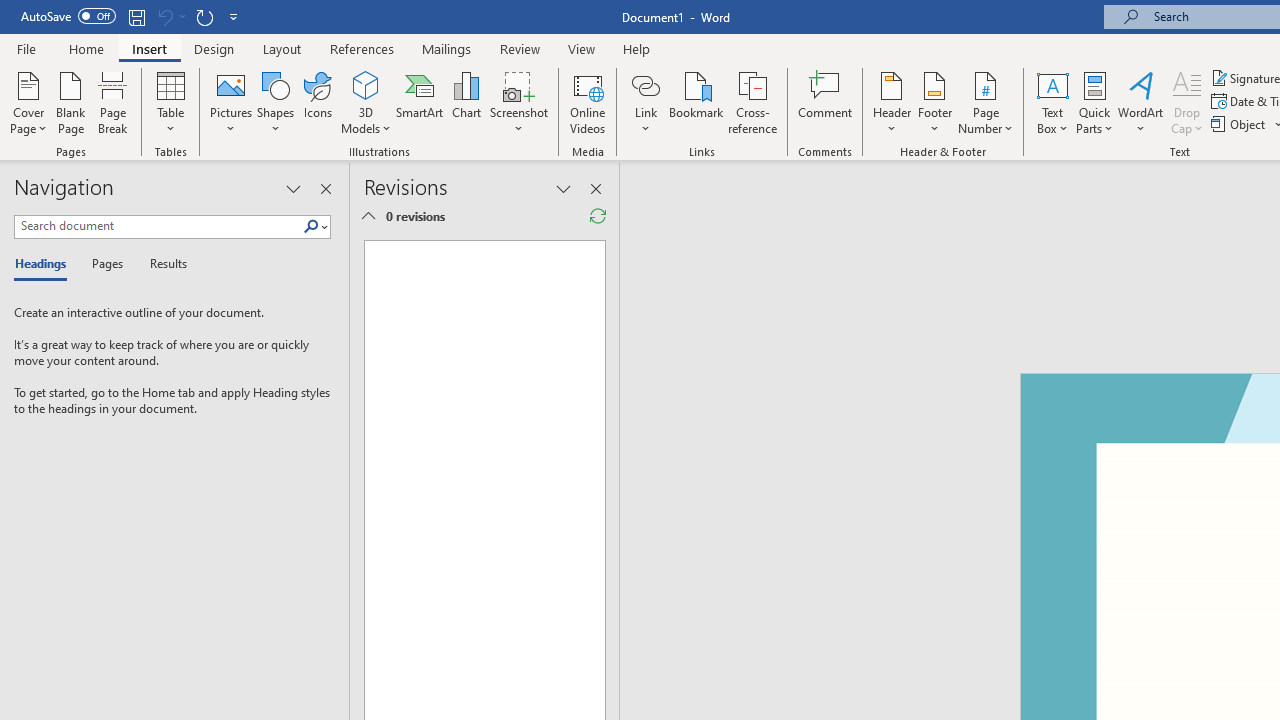 The width and height of the screenshot is (1280, 720). I want to click on Online Videos..., so click(588, 102).